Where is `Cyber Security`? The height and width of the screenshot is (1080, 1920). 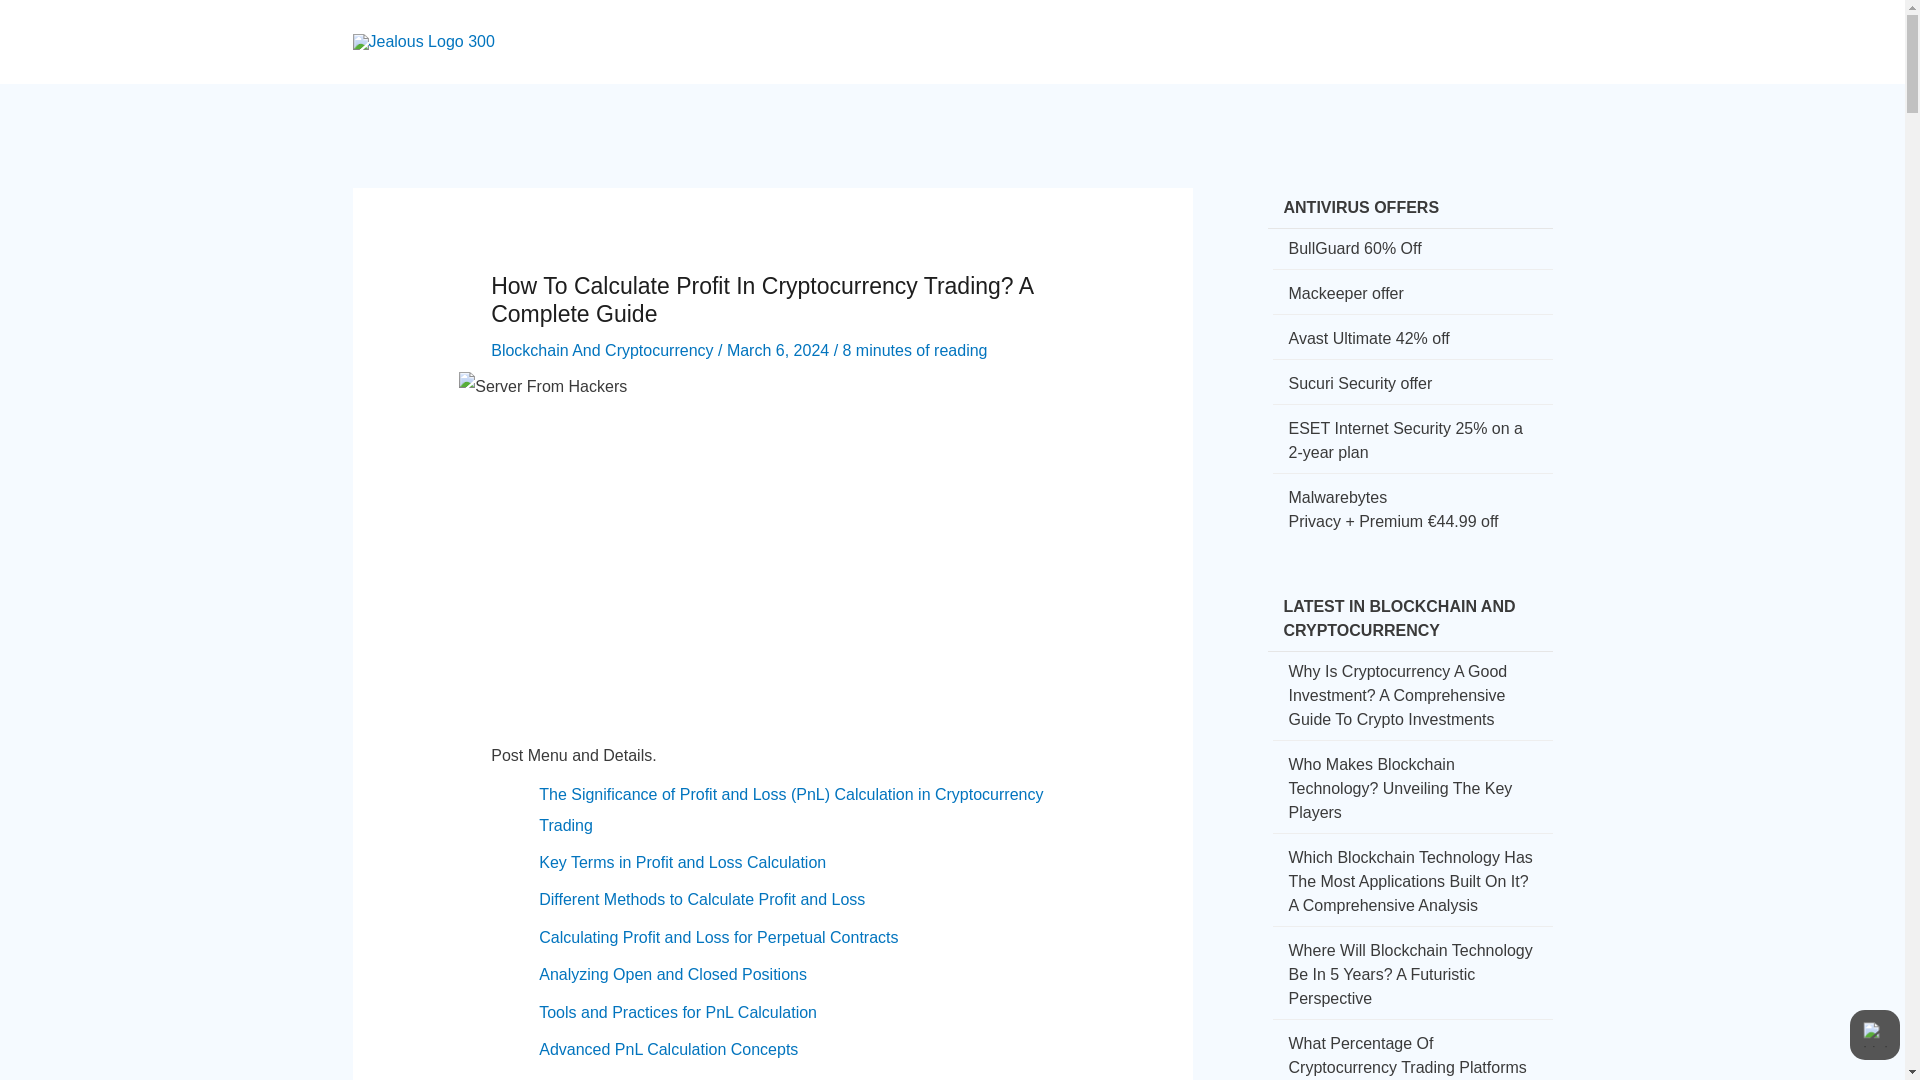 Cyber Security is located at coordinates (940, 24).